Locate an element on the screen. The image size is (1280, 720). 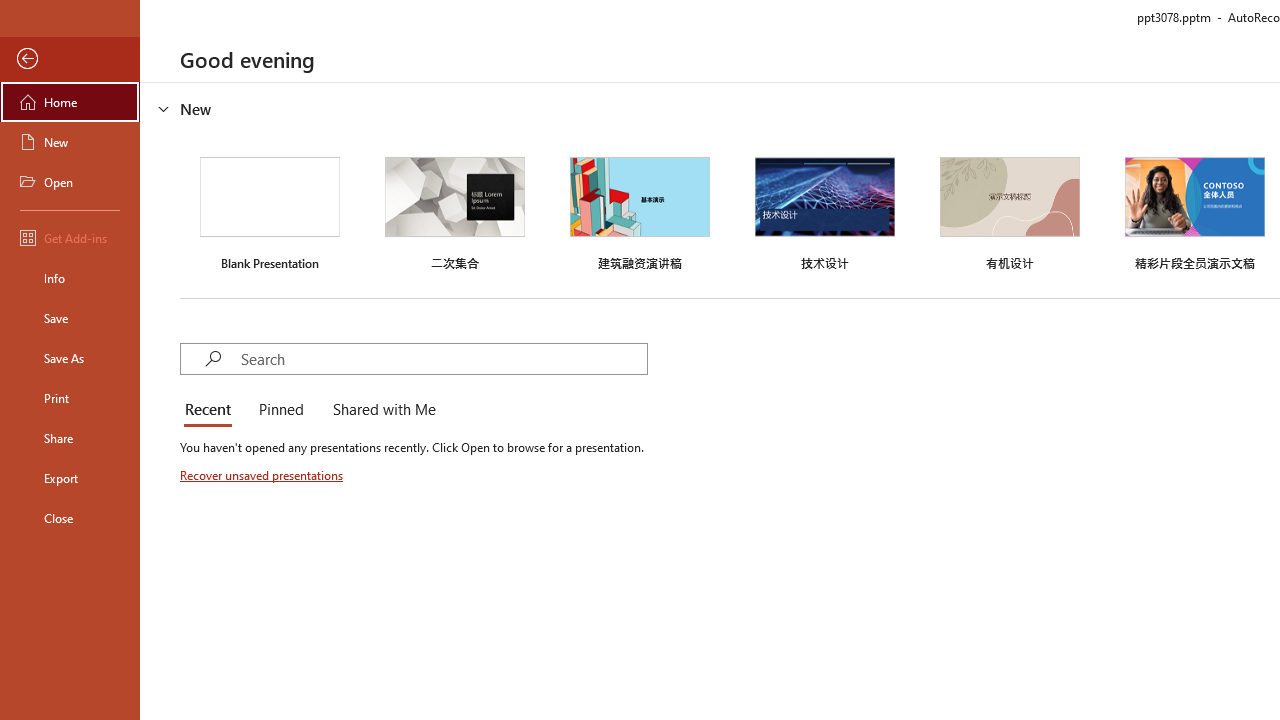
Print is located at coordinates (70, 398).